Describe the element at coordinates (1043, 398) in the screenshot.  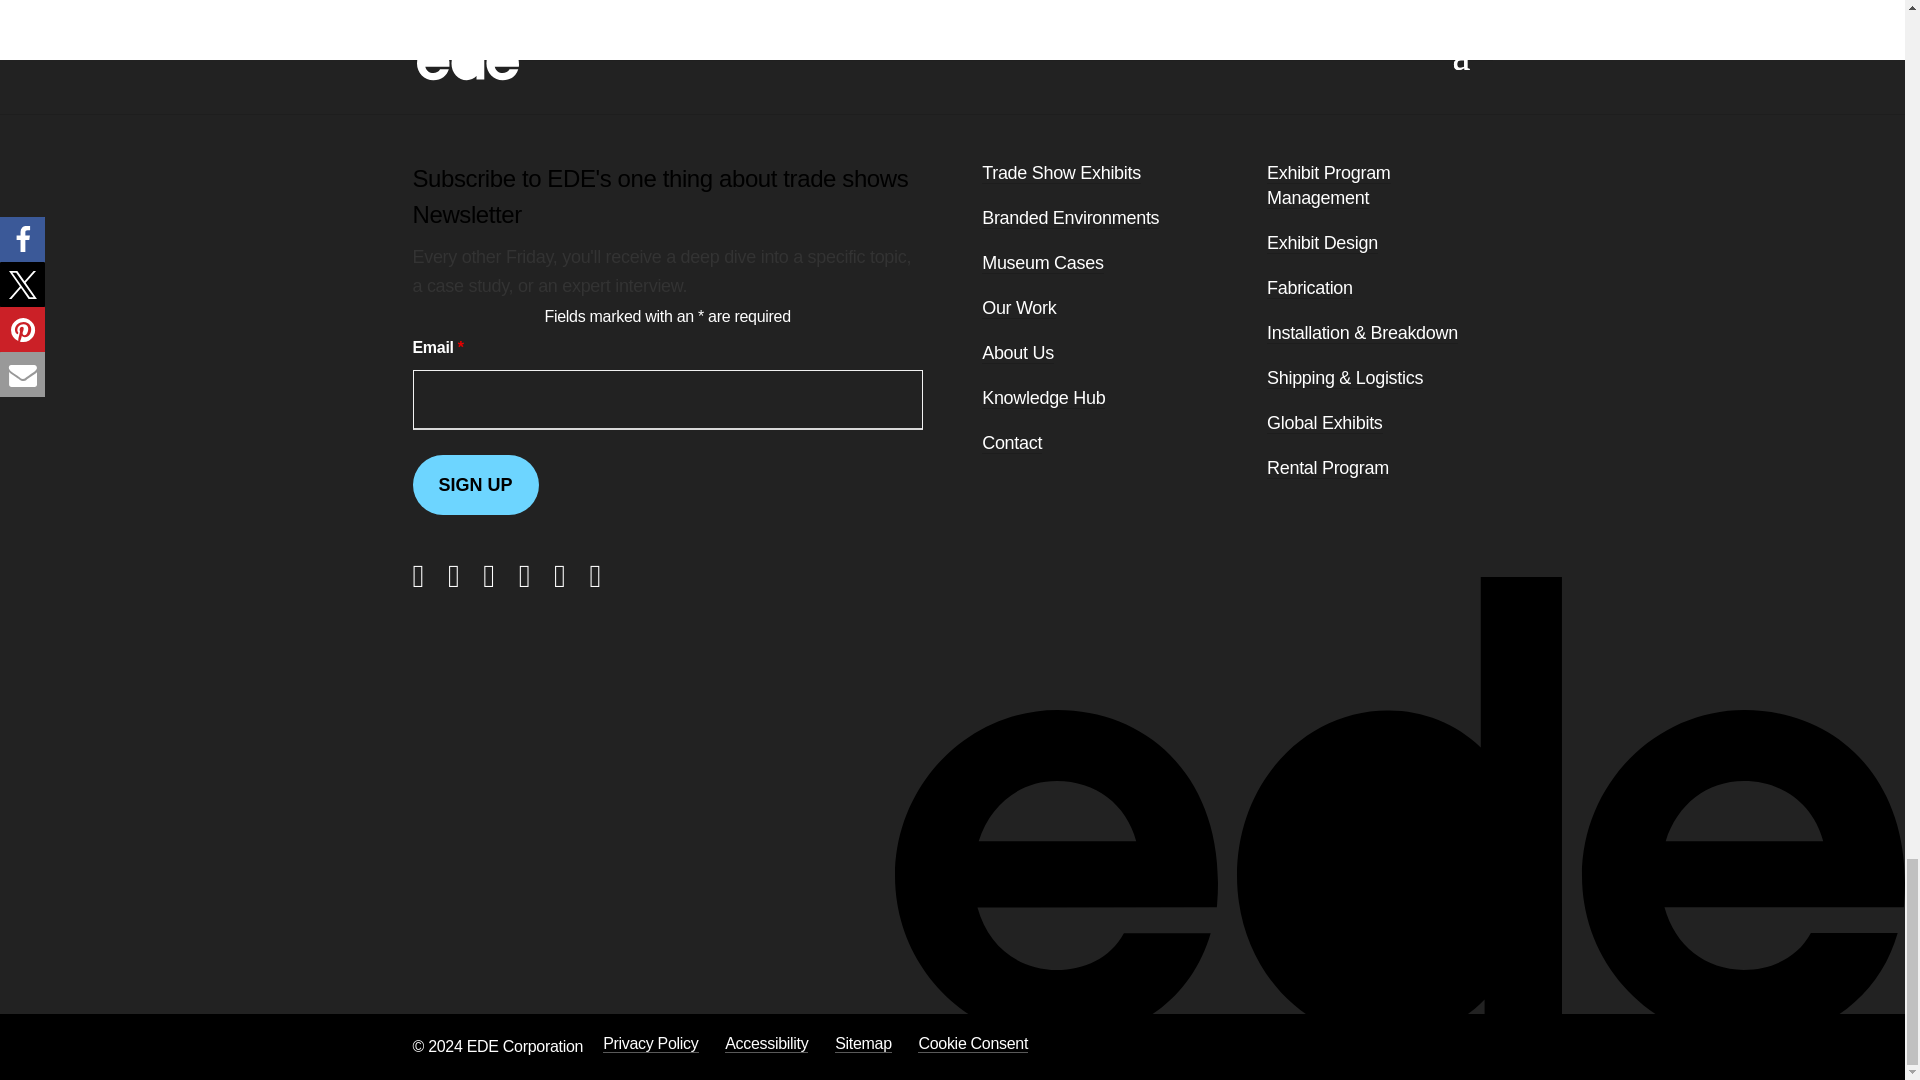
I see `Knowledge Hub` at that location.